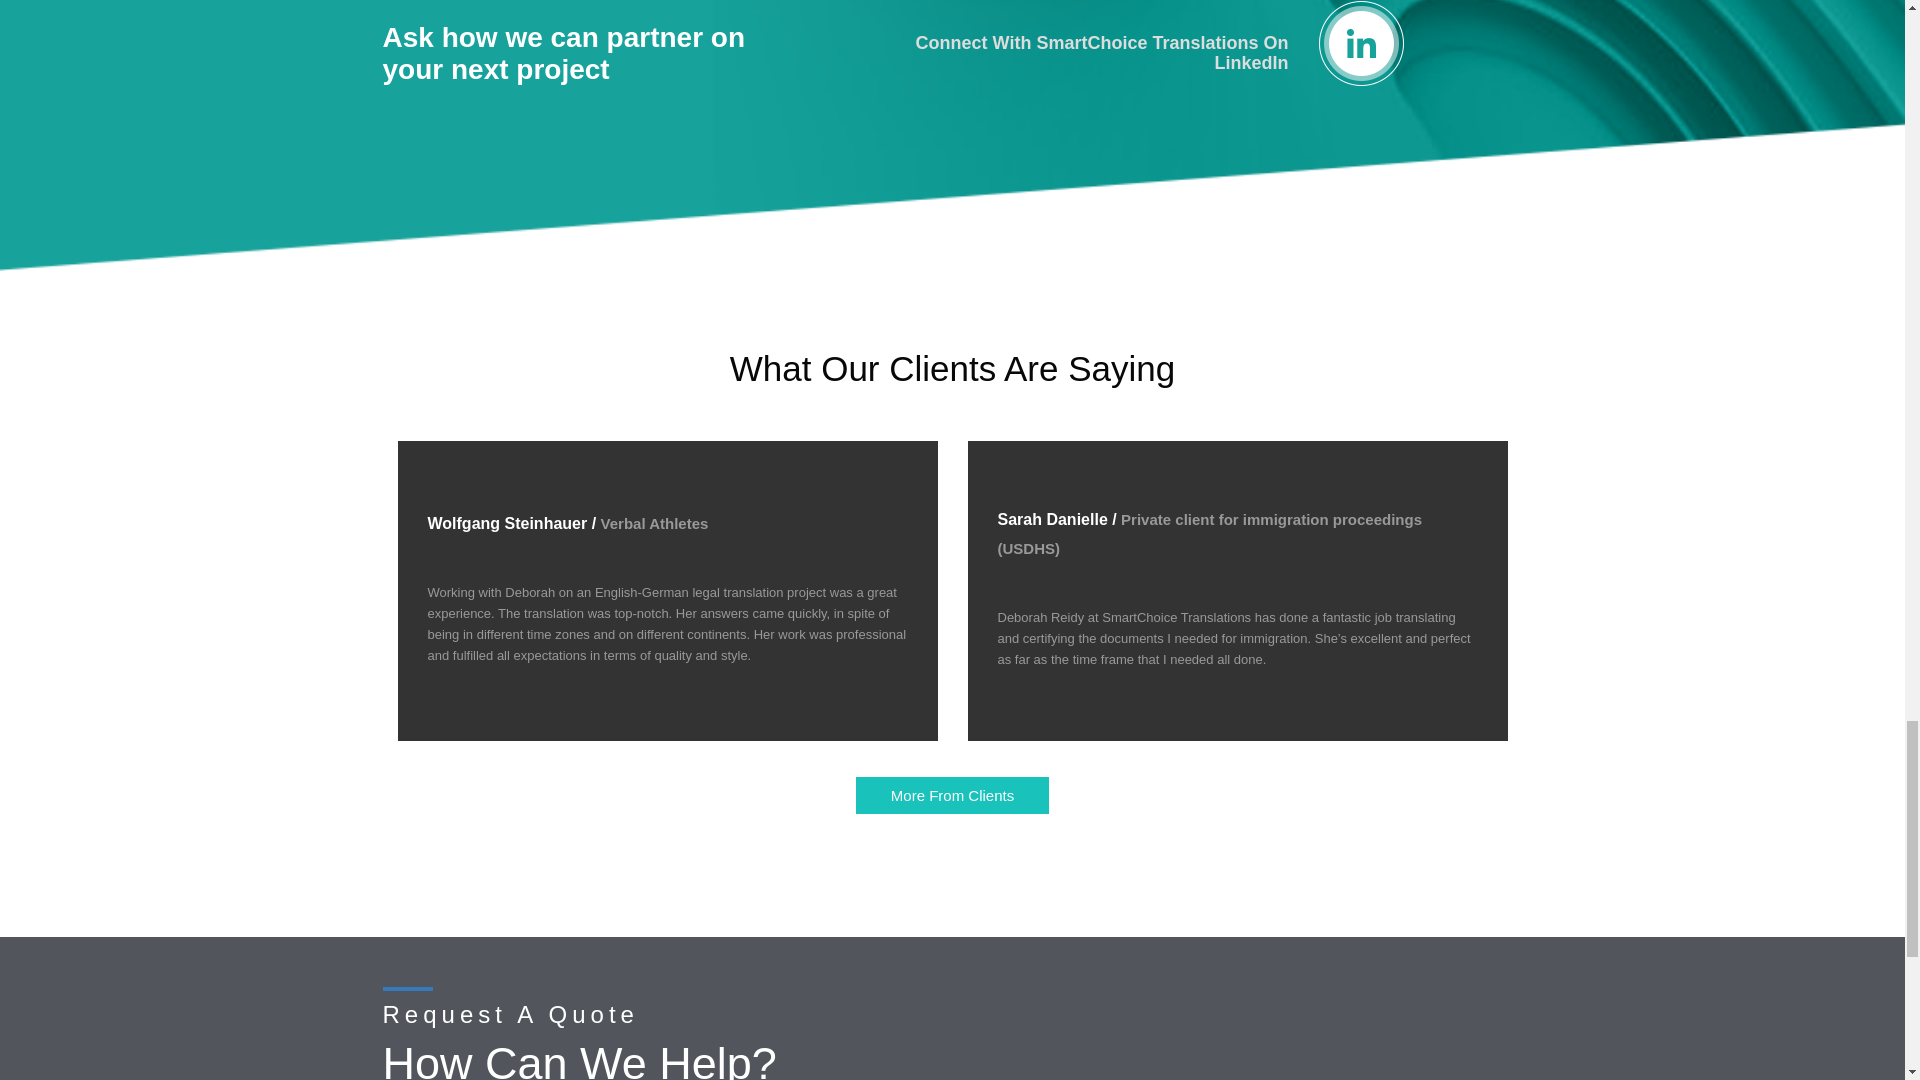 This screenshot has width=1920, height=1080. I want to click on Request A Quote, so click(563, 53).